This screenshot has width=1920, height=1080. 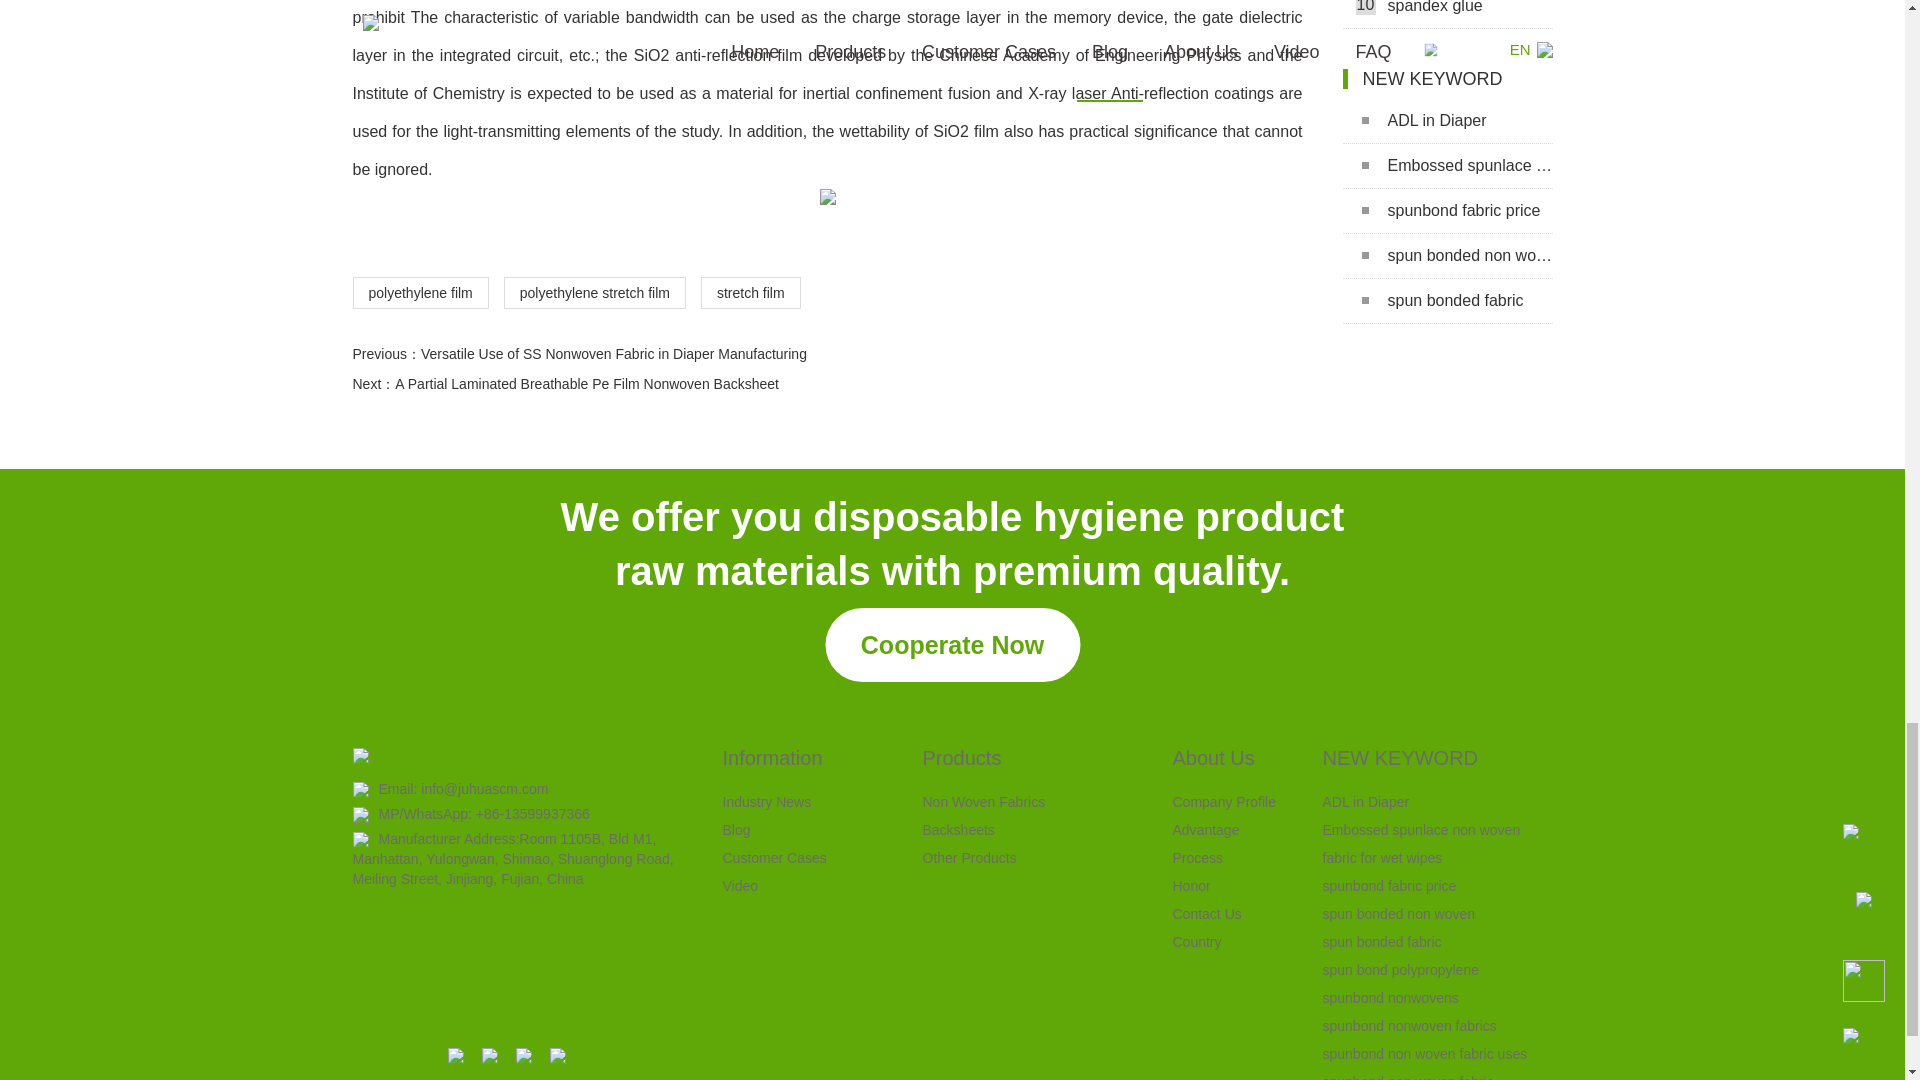 What do you see at coordinates (1446, 14) in the screenshot?
I see `spandex glue` at bounding box center [1446, 14].